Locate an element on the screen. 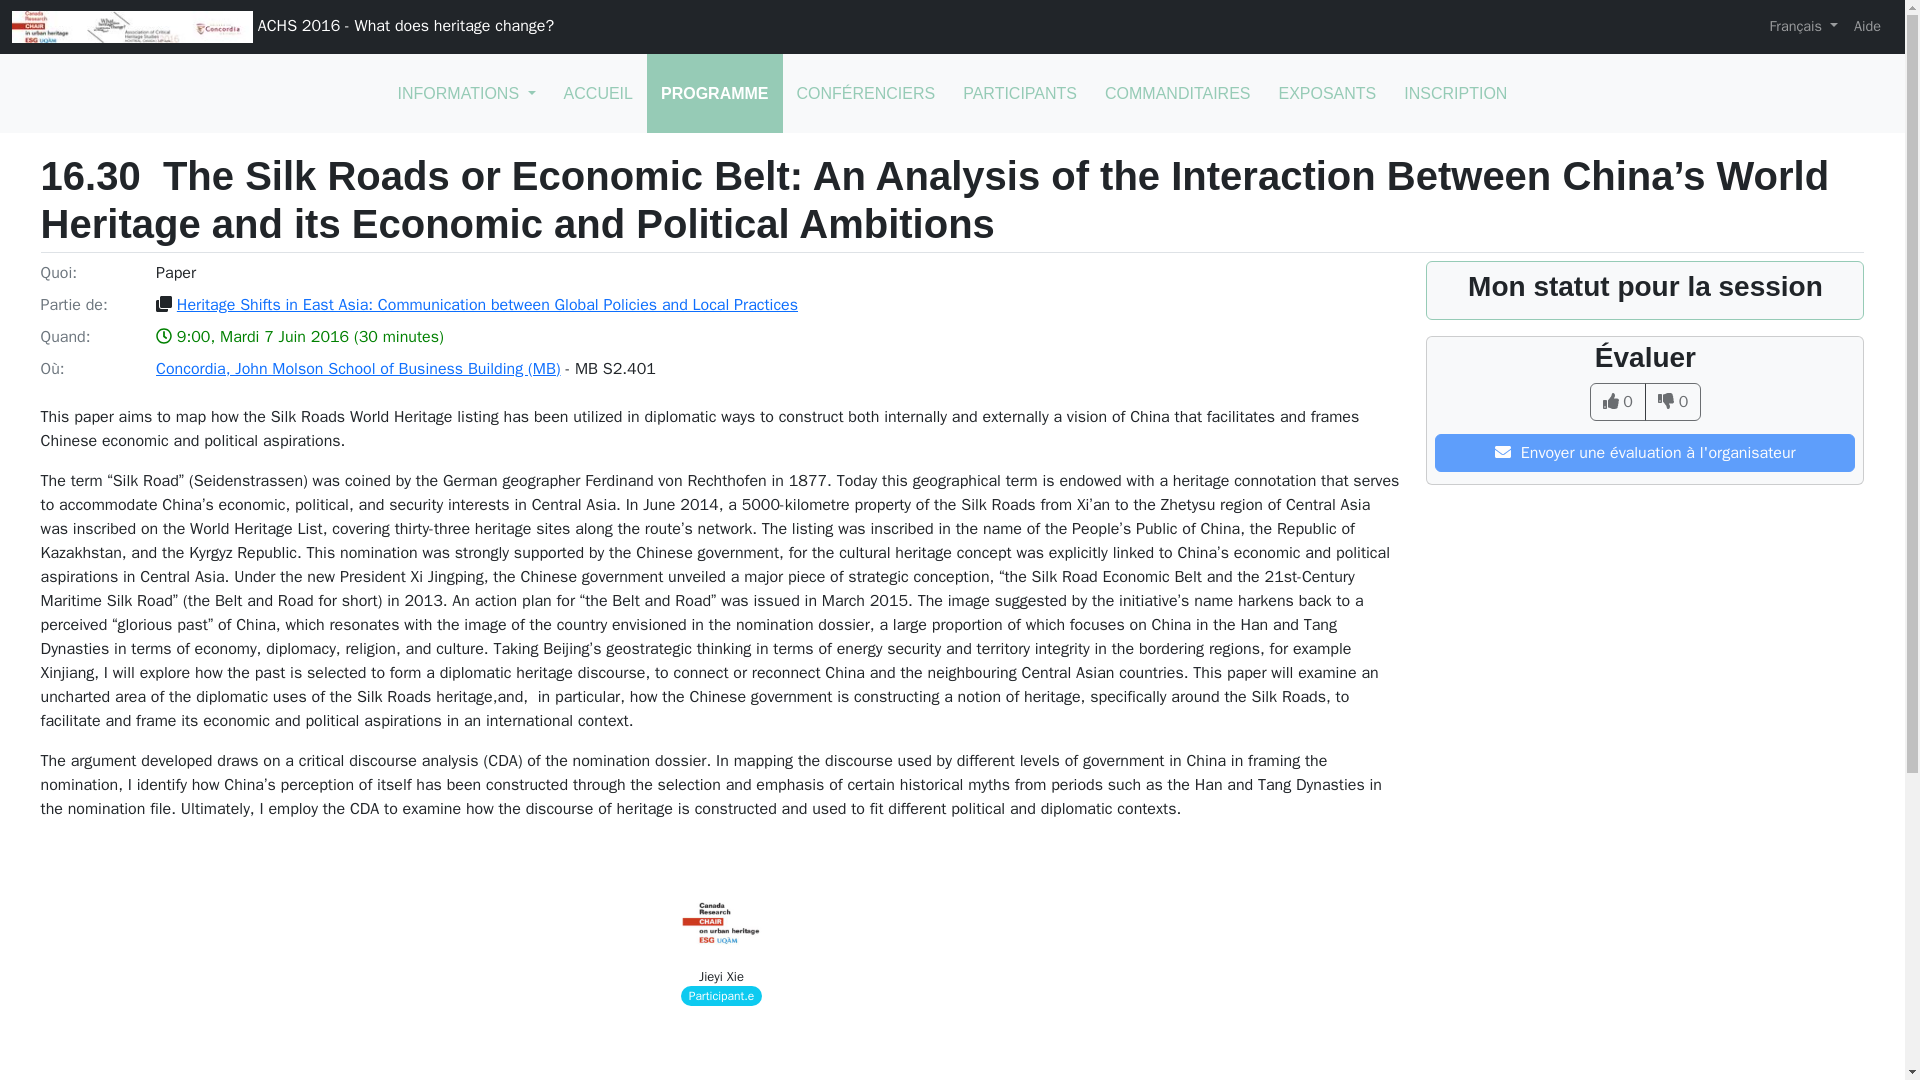  Aide is located at coordinates (1867, 26).